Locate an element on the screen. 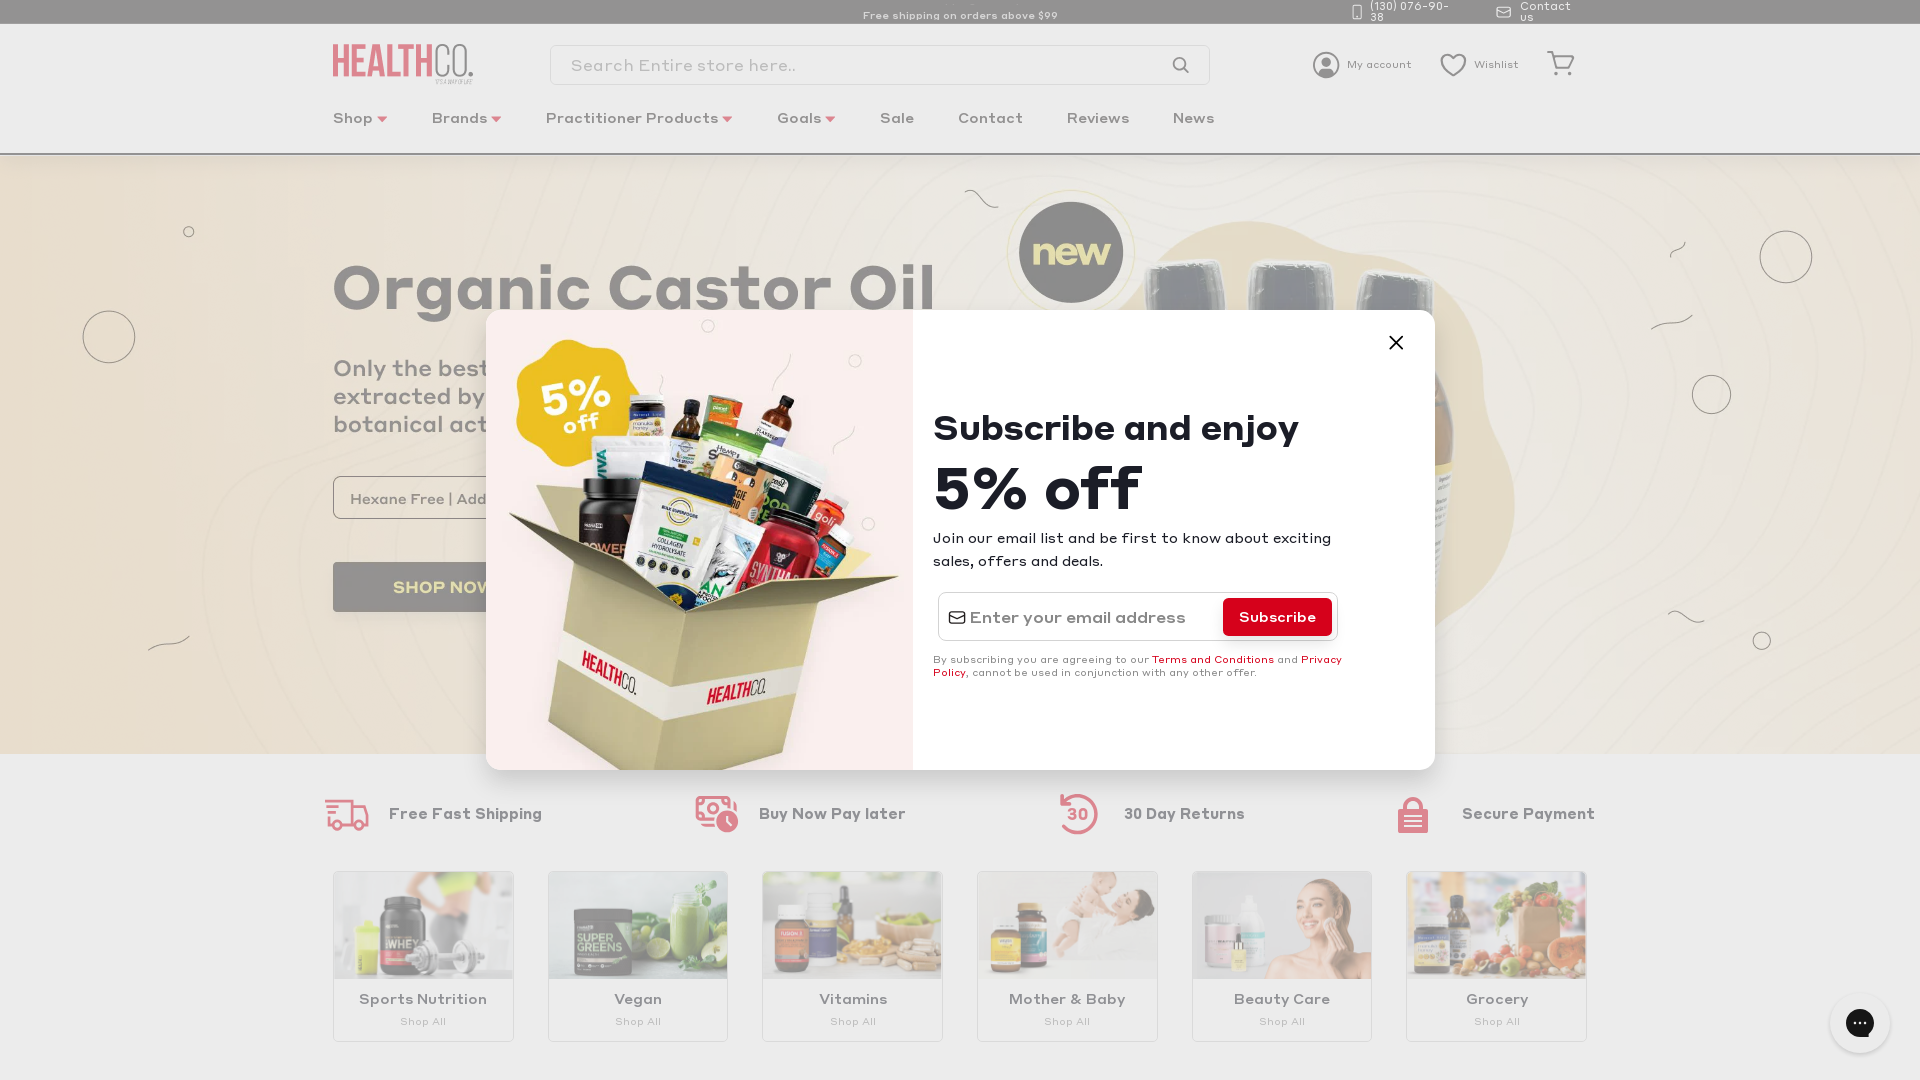 The width and height of the screenshot is (1920, 1080). Grocery
Shop All is located at coordinates (1496, 956).